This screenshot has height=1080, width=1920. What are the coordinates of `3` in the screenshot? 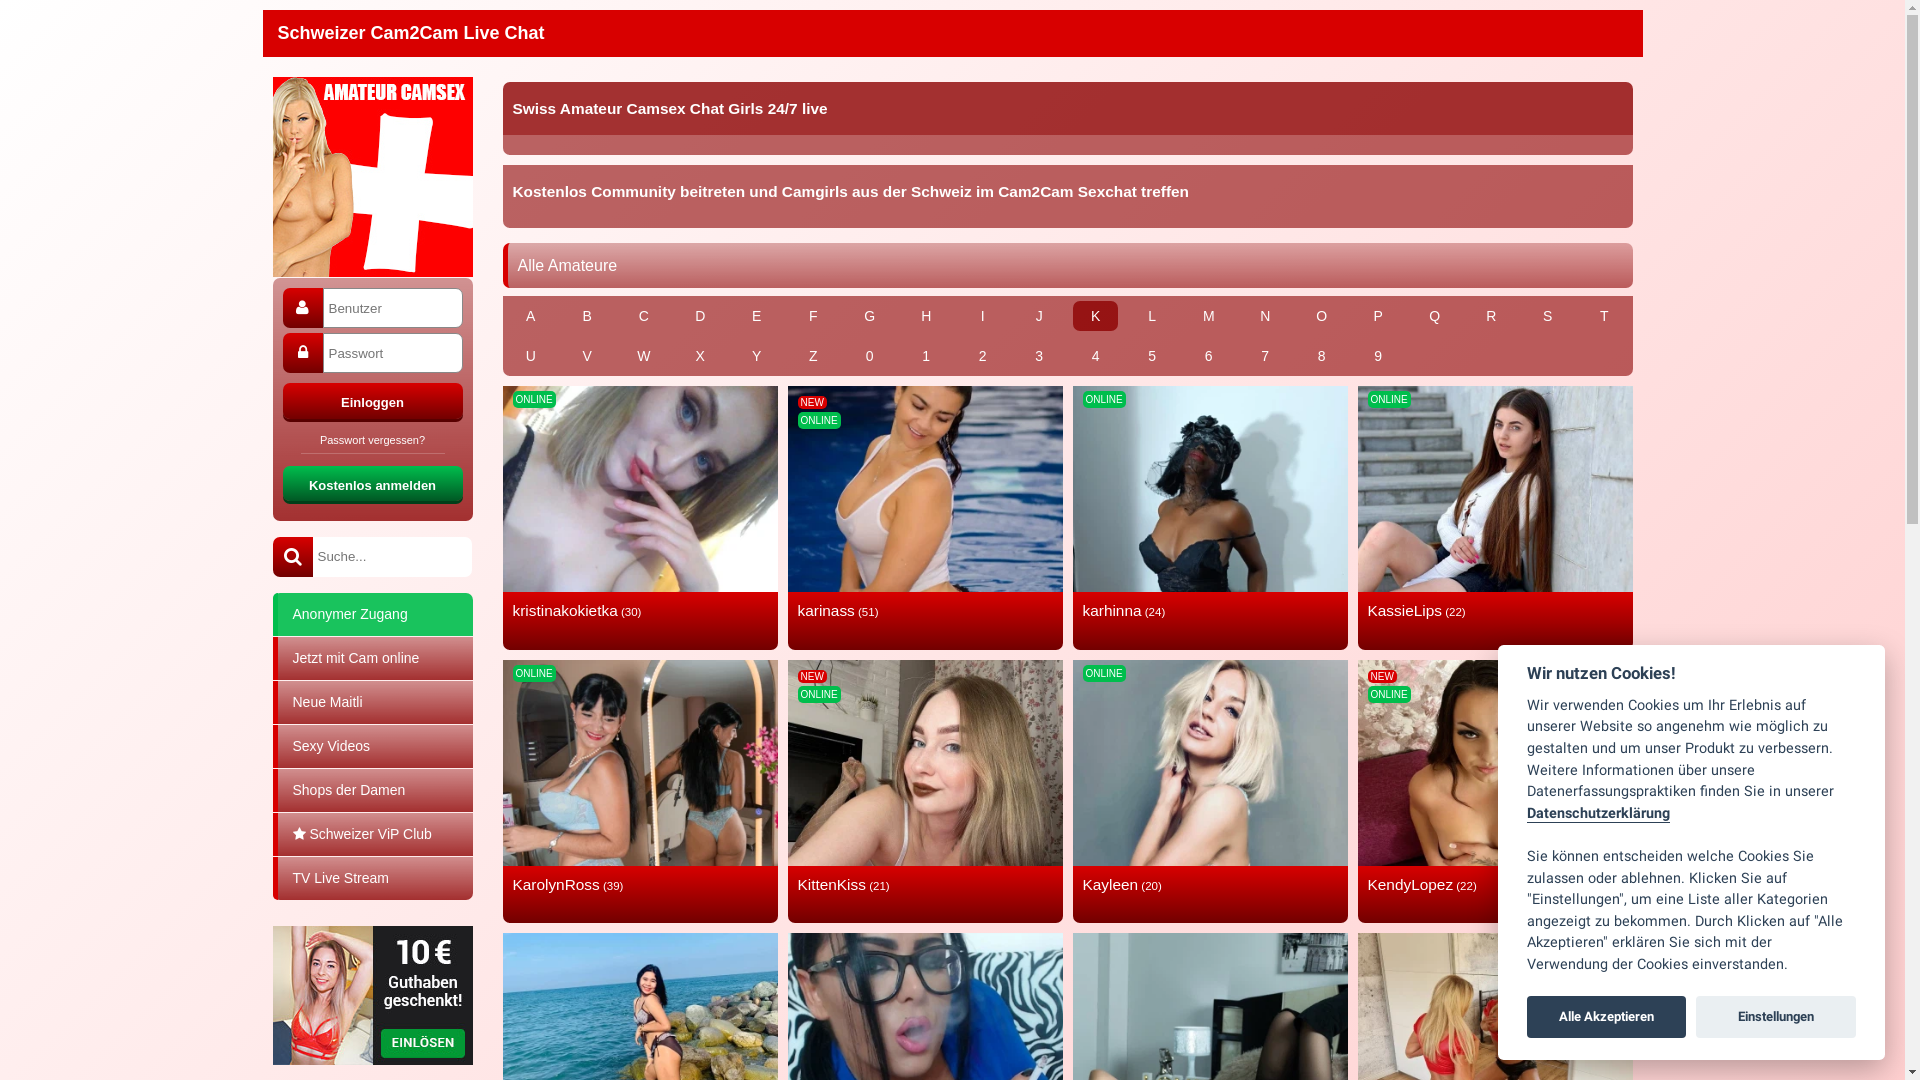 It's located at (1040, 356).